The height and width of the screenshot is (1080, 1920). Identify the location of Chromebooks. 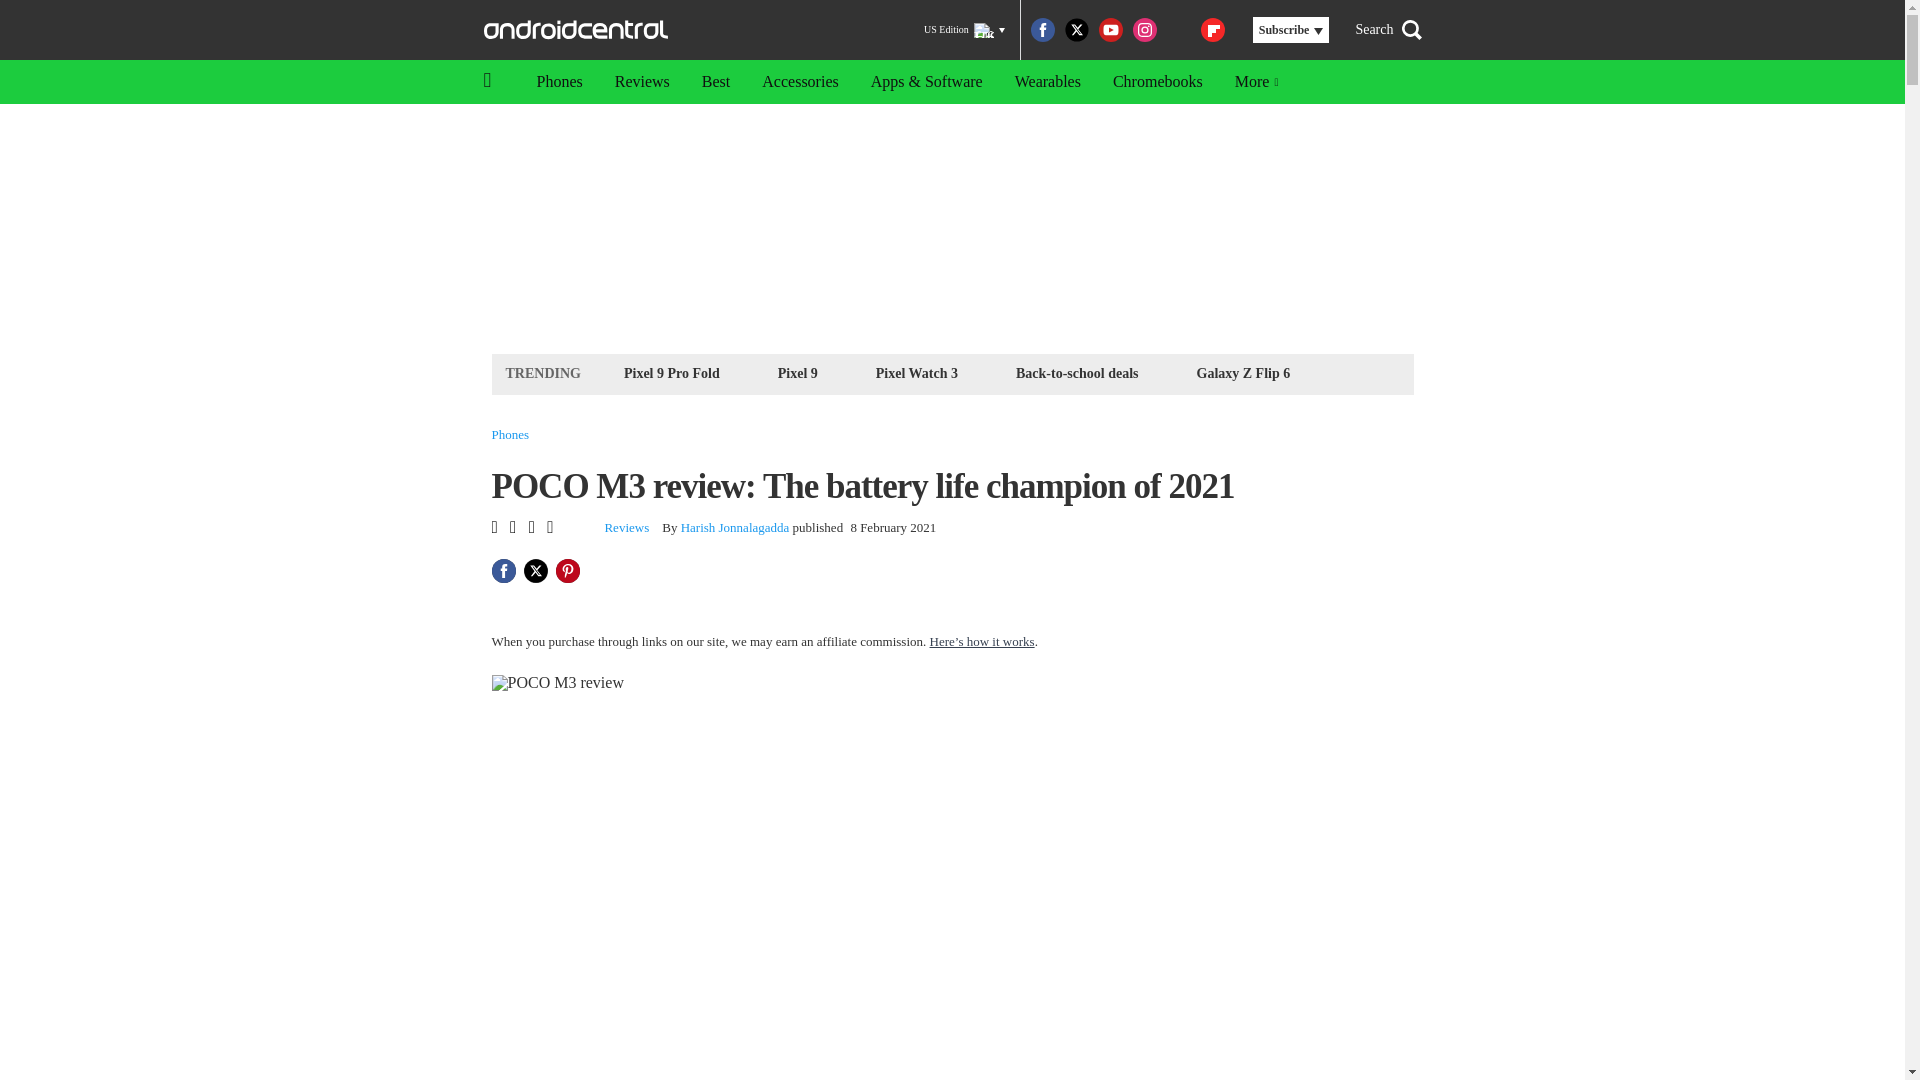
(1158, 82).